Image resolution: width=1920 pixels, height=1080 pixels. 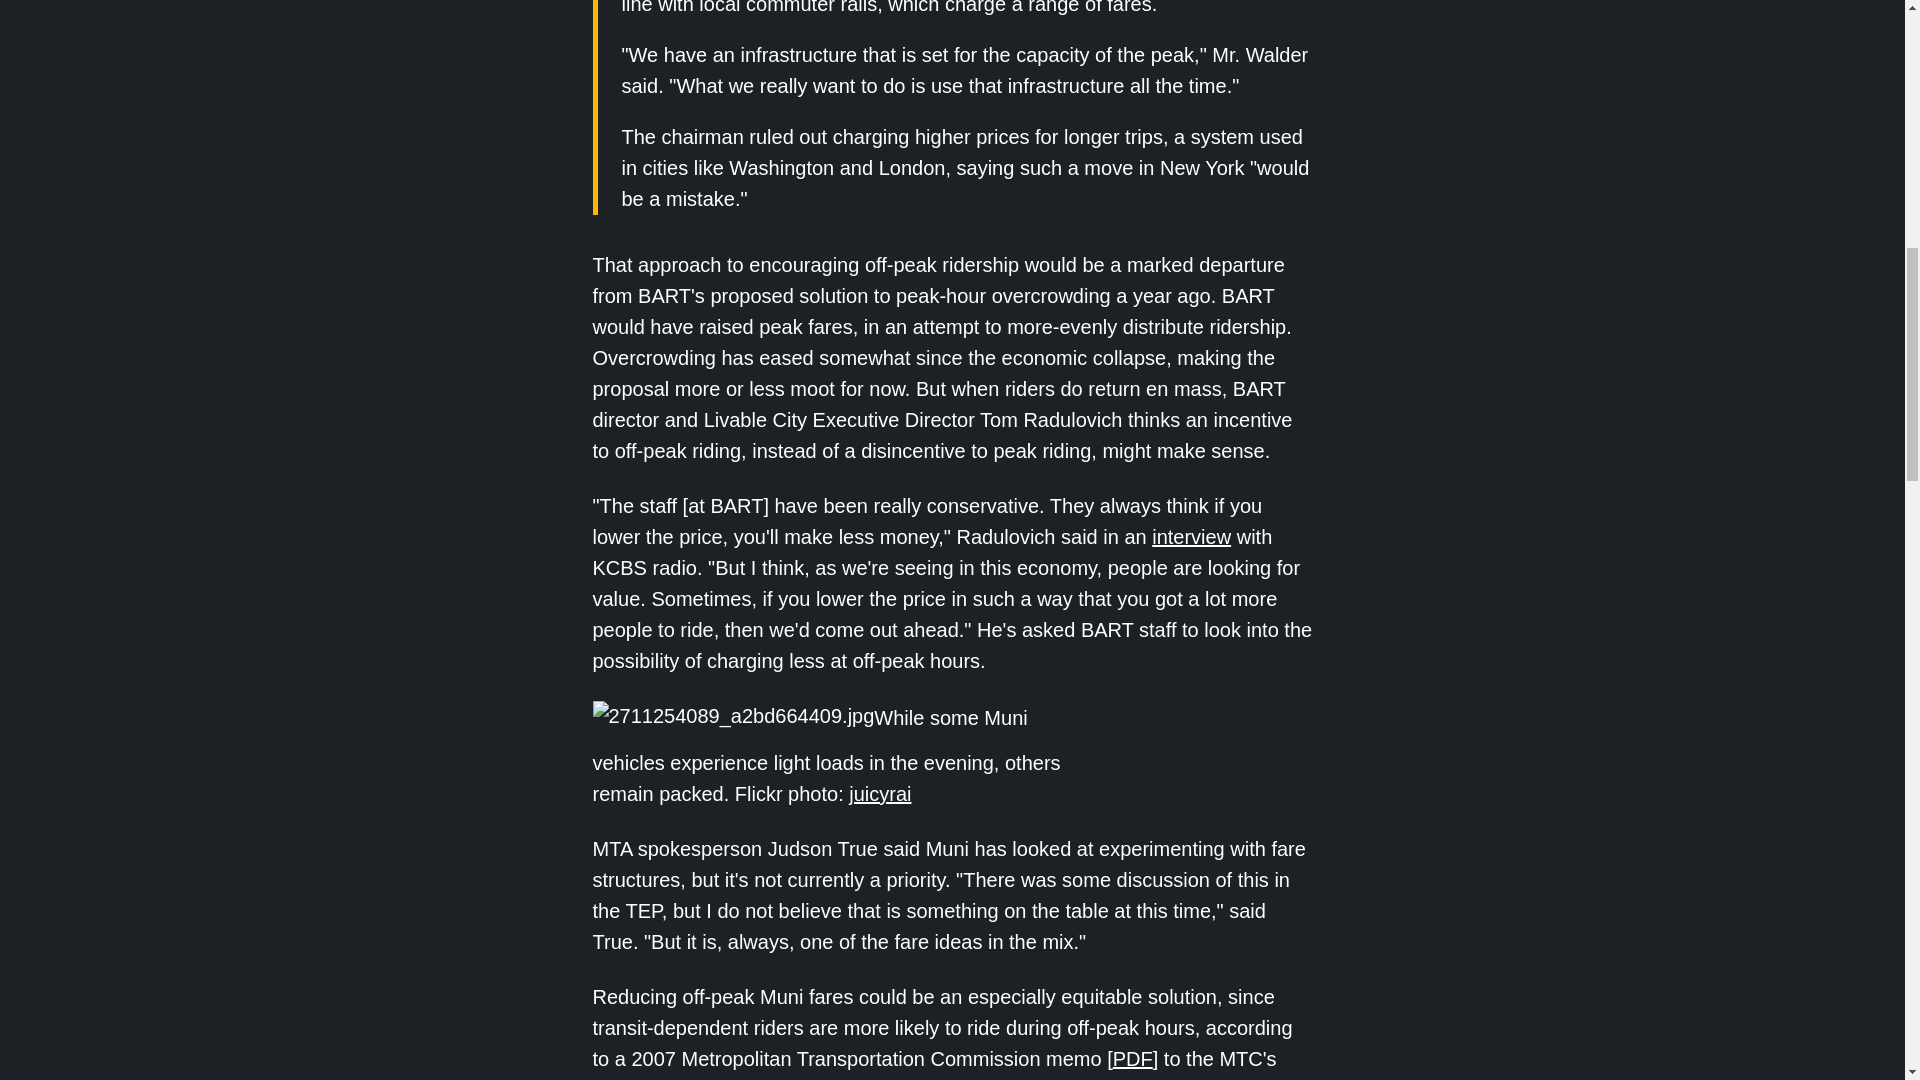 What do you see at coordinates (879, 794) in the screenshot?
I see `juicyrai` at bounding box center [879, 794].